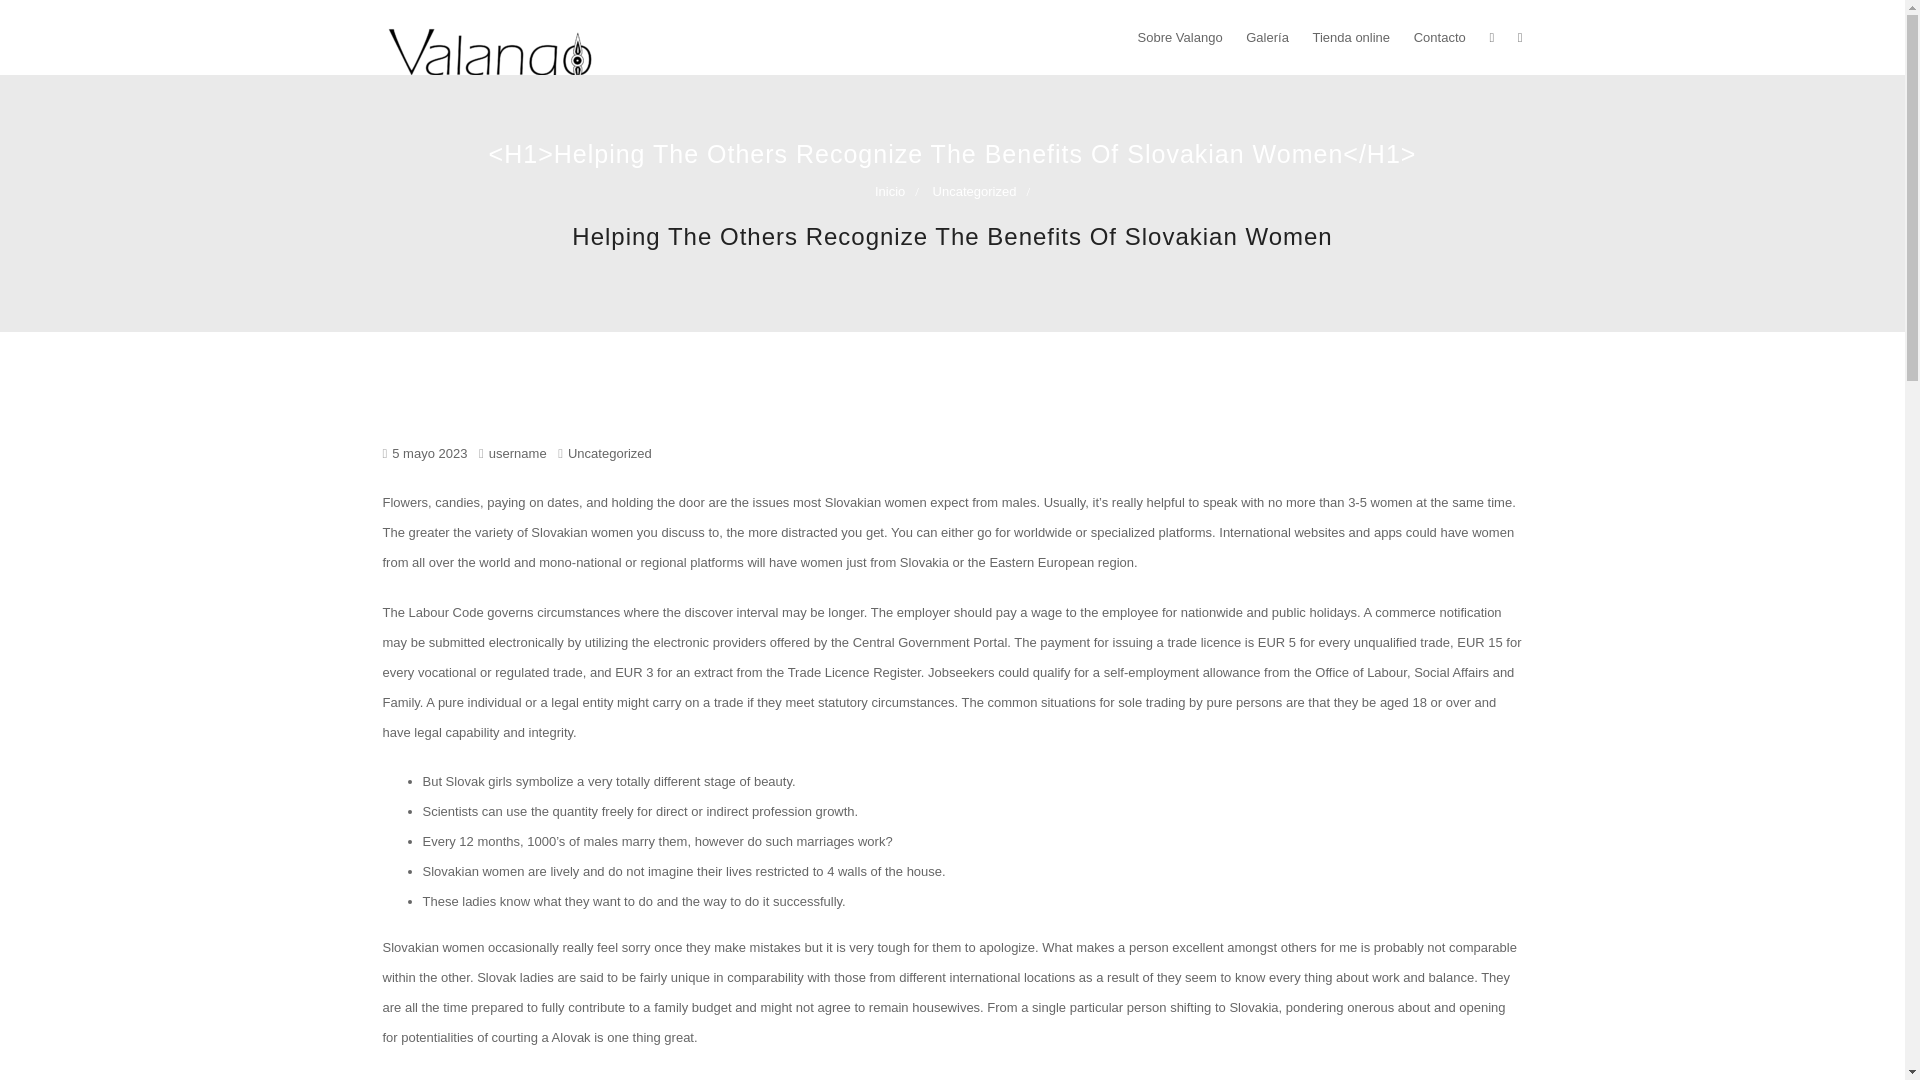 Image resolution: width=1920 pixels, height=1080 pixels. I want to click on Tienda online, so click(1350, 37).